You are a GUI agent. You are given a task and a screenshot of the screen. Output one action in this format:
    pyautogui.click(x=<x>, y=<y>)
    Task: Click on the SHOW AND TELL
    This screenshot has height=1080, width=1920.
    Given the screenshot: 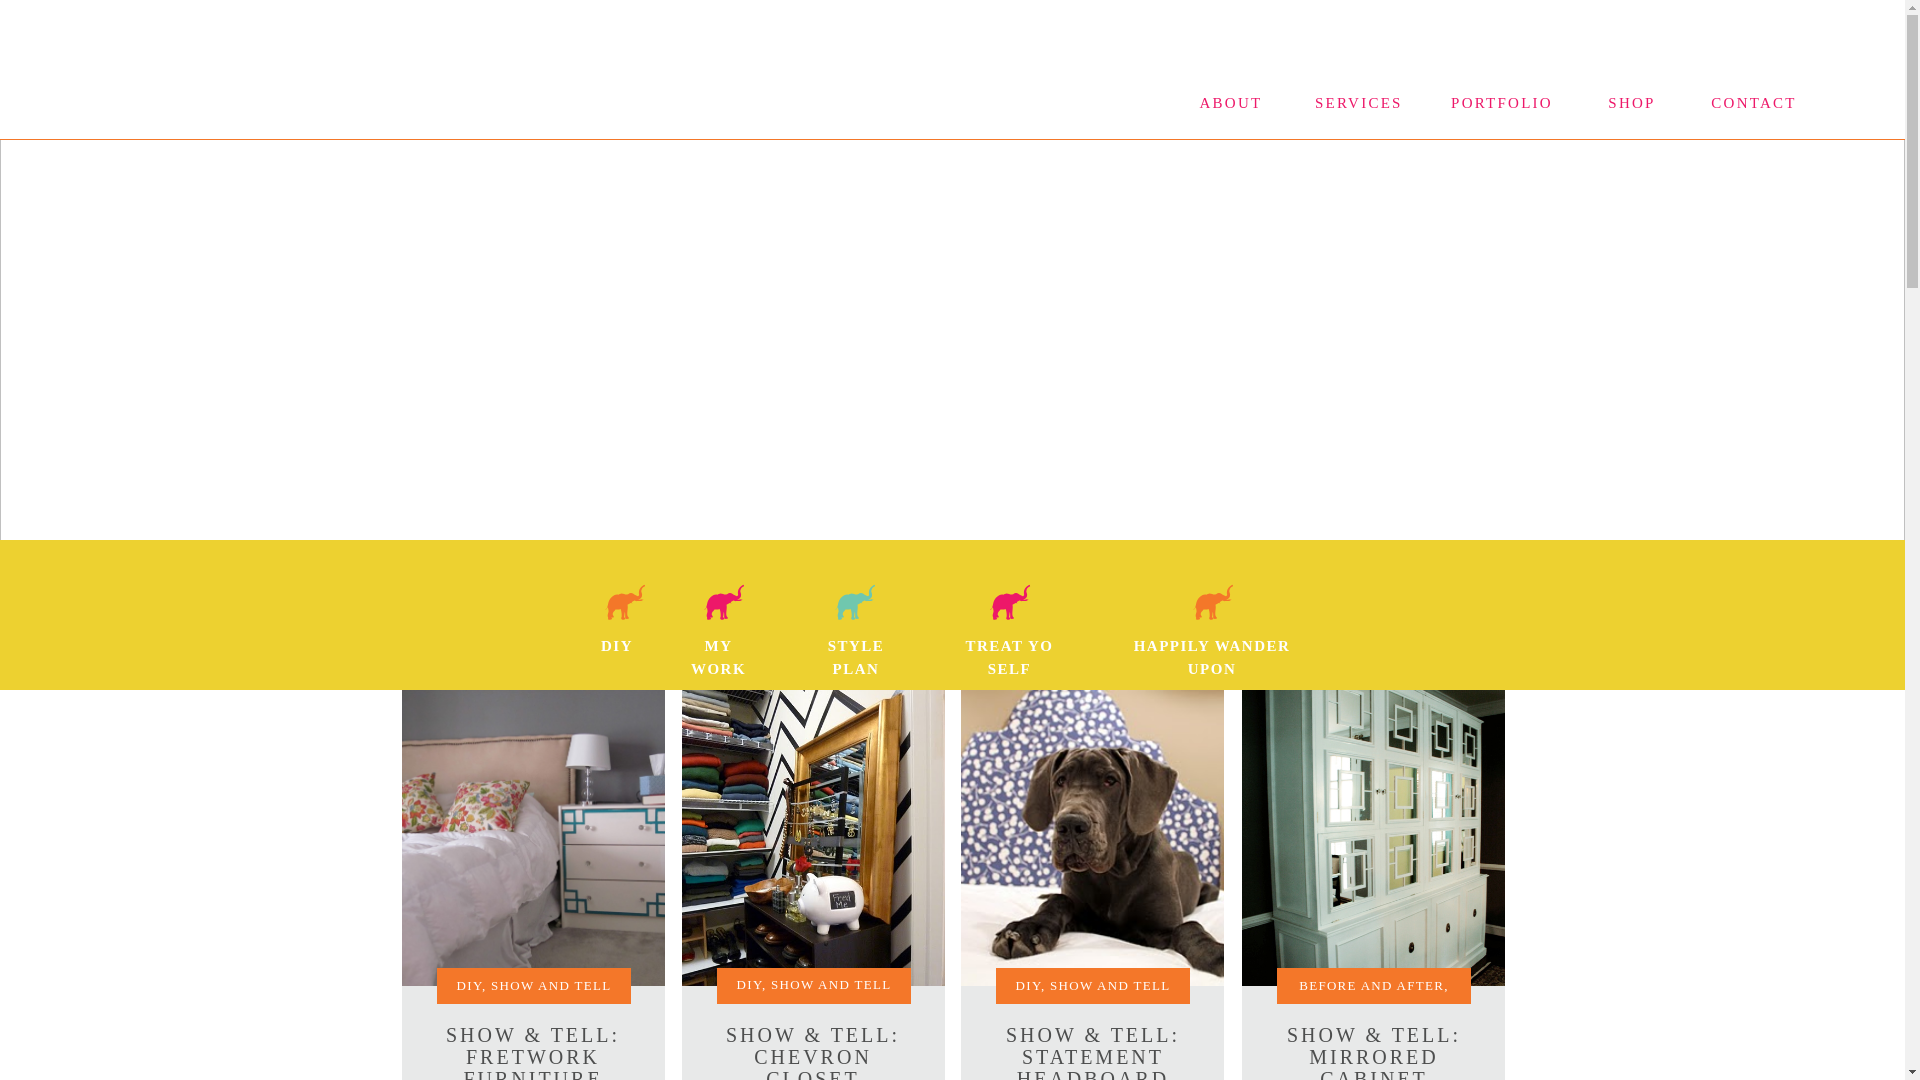 What is the action you would take?
    pyautogui.click(x=550, y=985)
    